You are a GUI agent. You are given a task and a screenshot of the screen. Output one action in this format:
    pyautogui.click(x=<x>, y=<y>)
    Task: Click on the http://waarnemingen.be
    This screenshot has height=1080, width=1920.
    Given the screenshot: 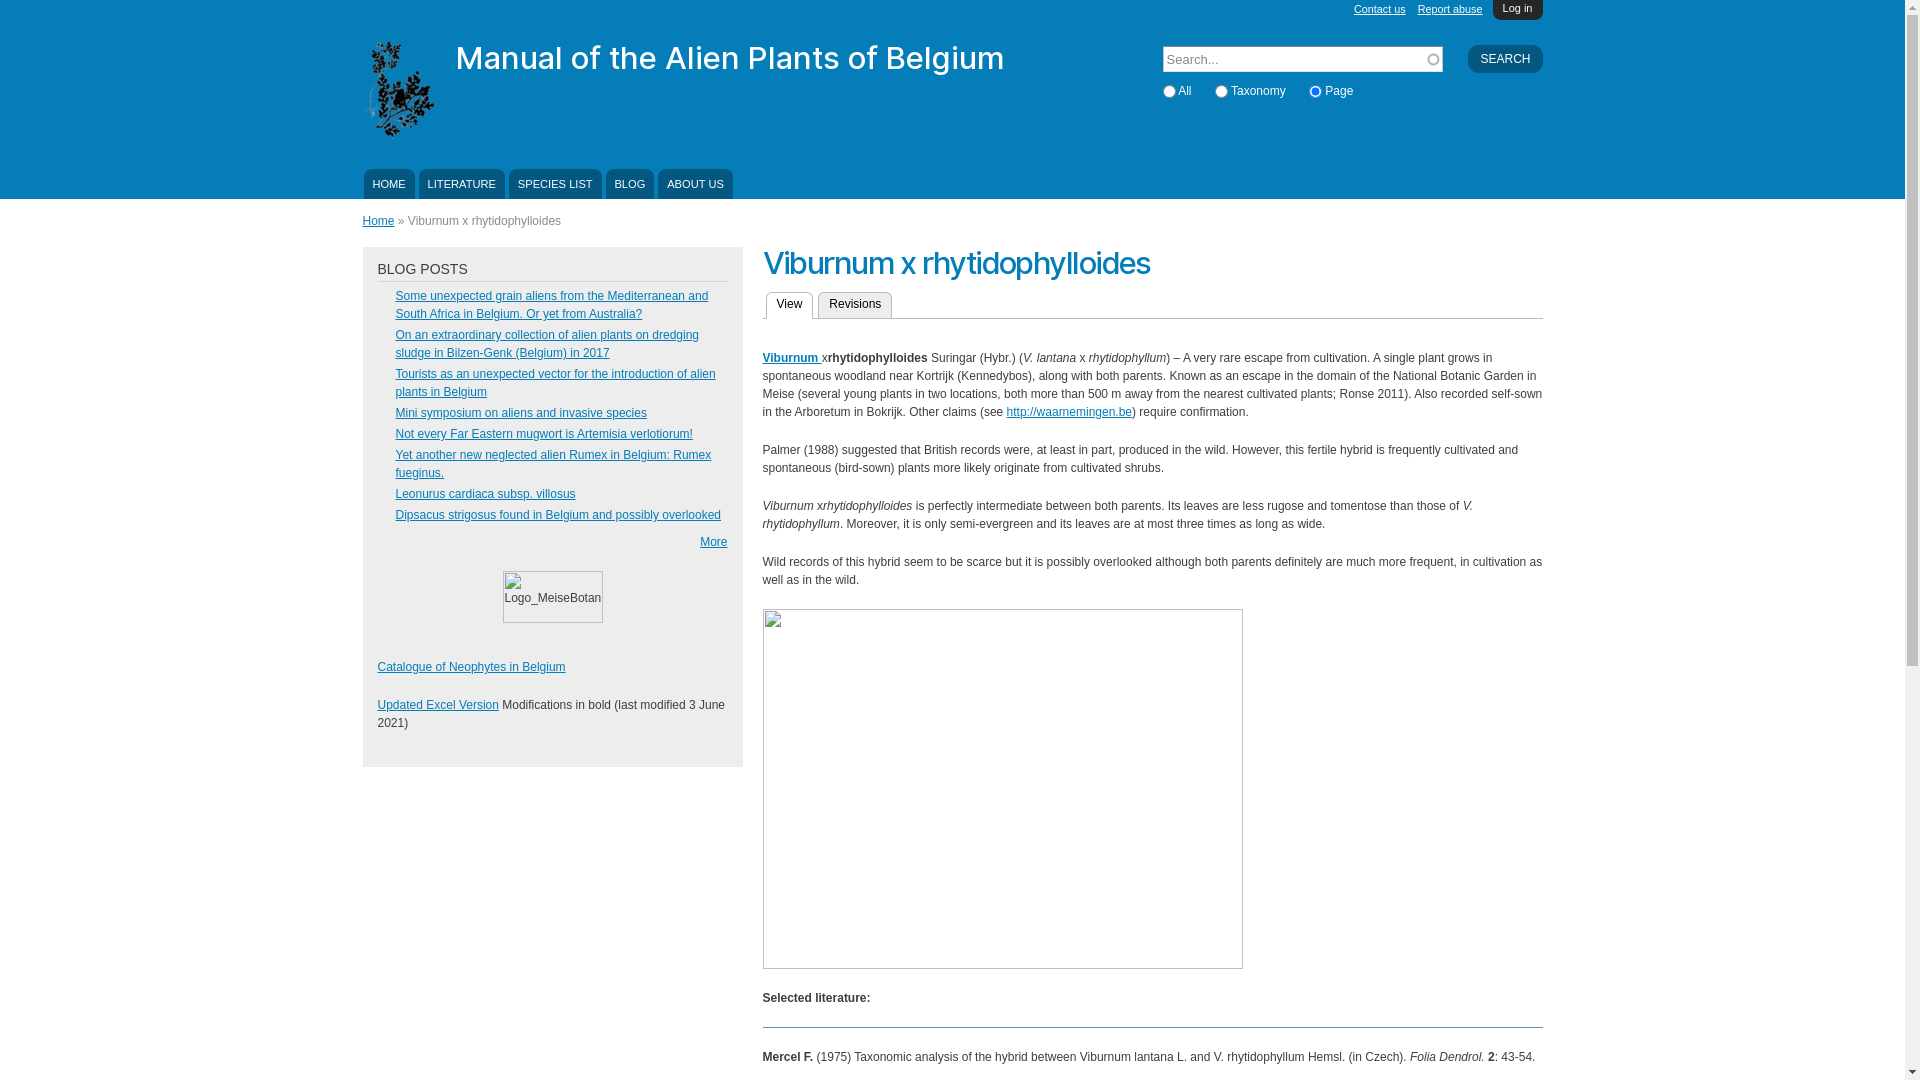 What is the action you would take?
    pyautogui.click(x=1070, y=412)
    